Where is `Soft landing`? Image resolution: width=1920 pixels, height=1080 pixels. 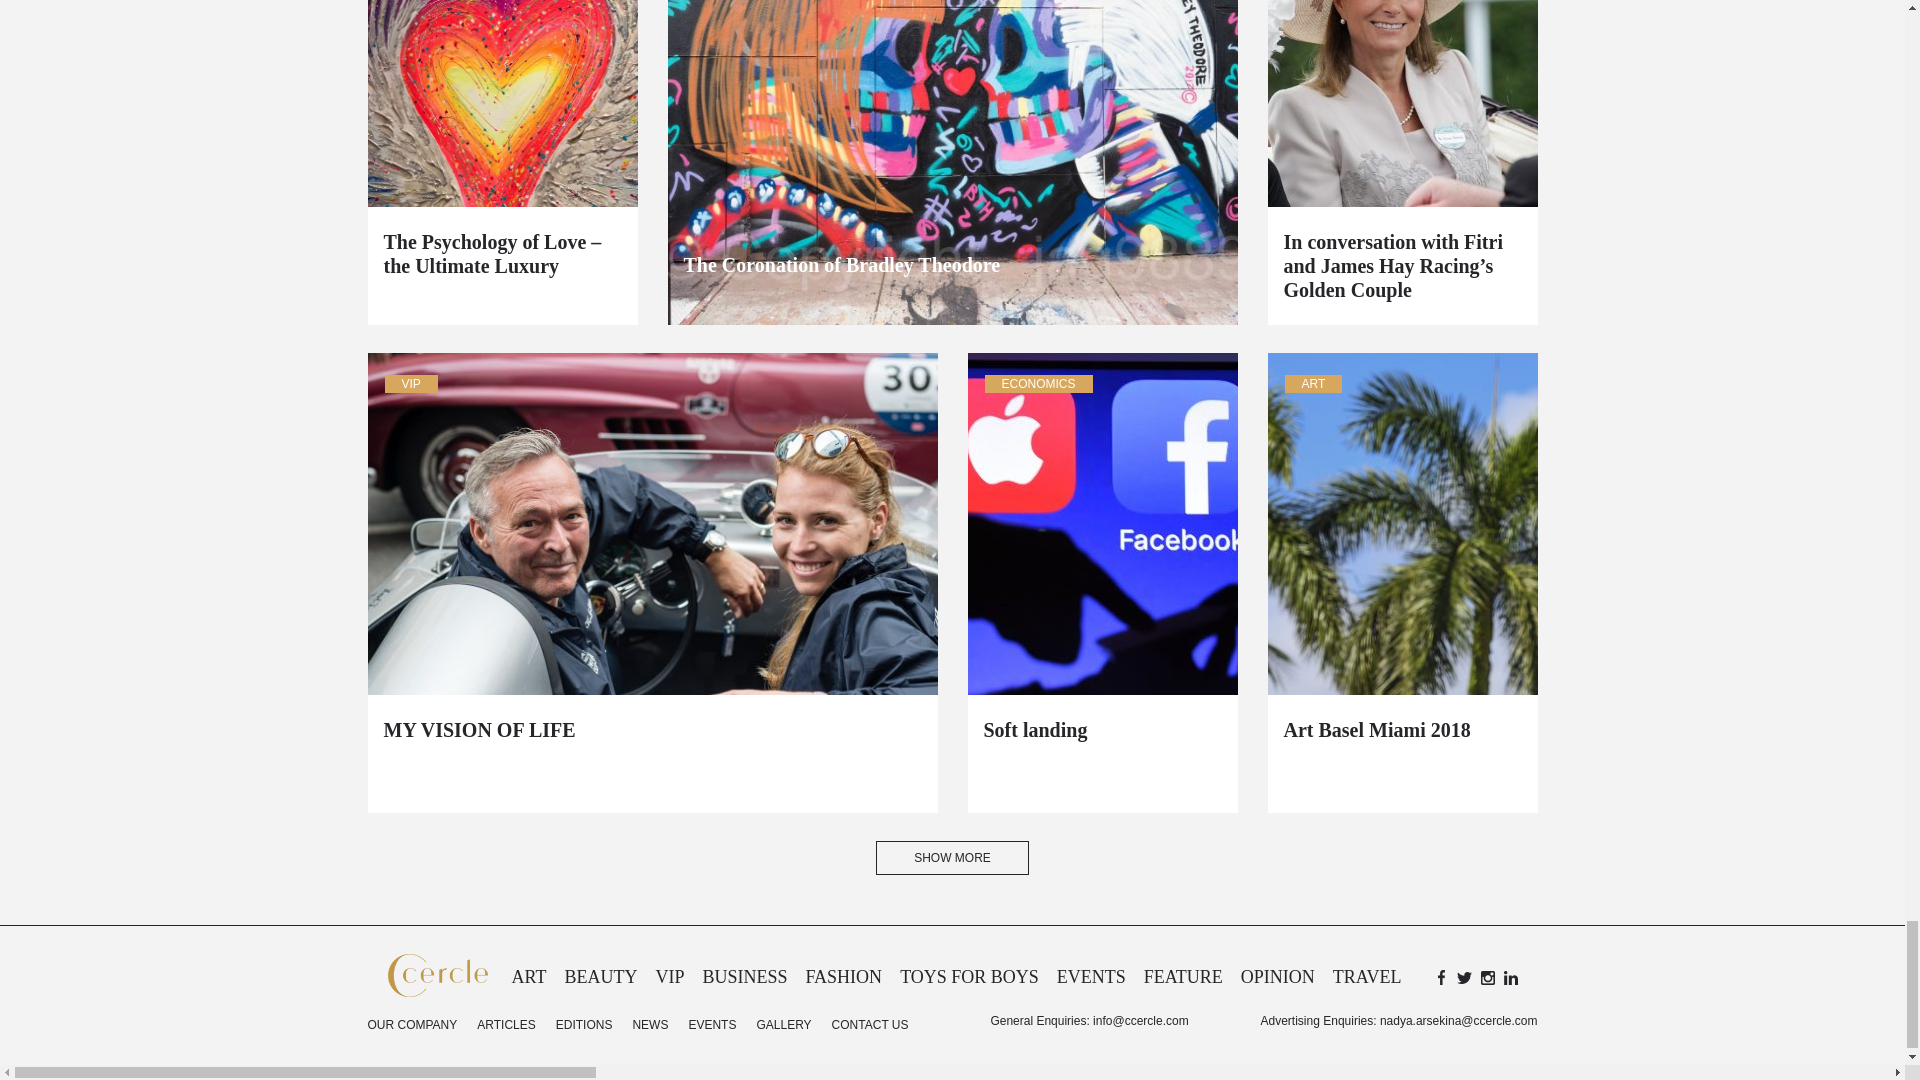 Soft landing is located at coordinates (1102, 730).